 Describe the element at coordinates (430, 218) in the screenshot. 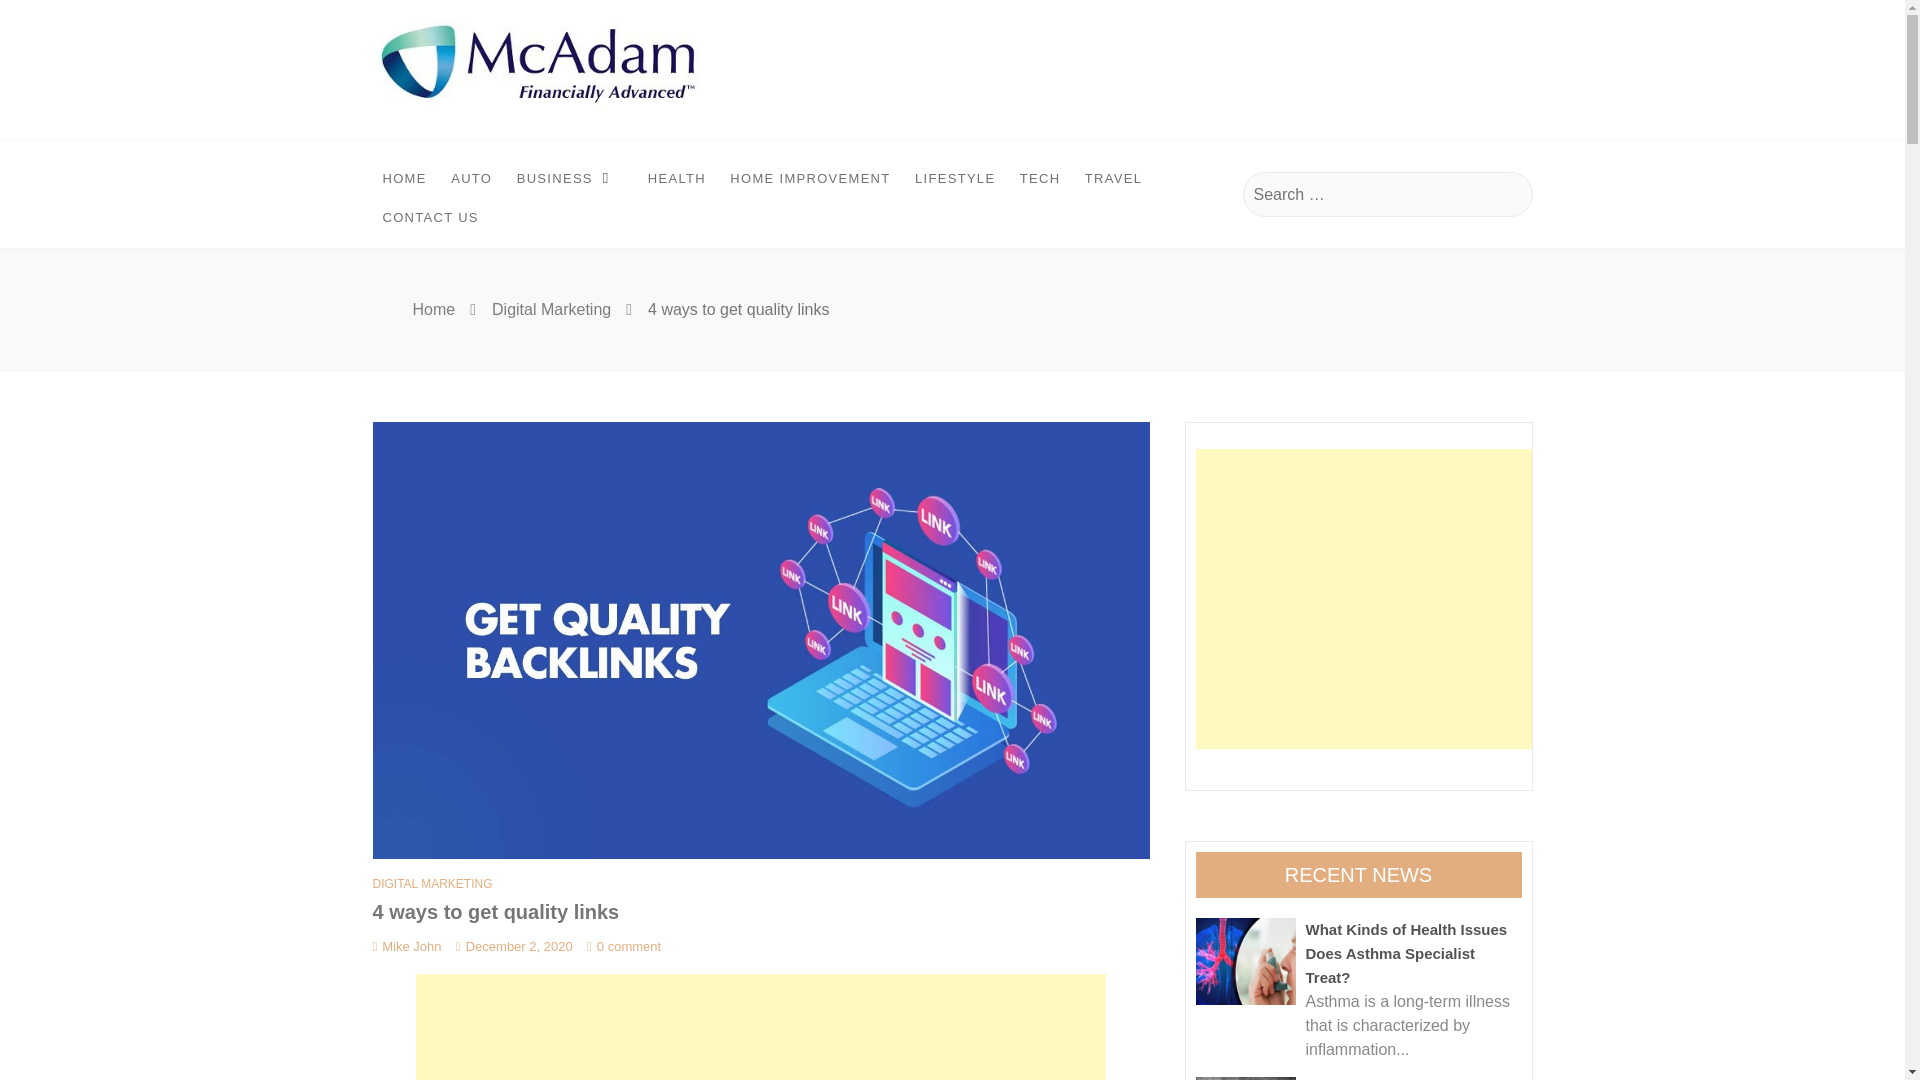

I see `CONTACT US` at that location.